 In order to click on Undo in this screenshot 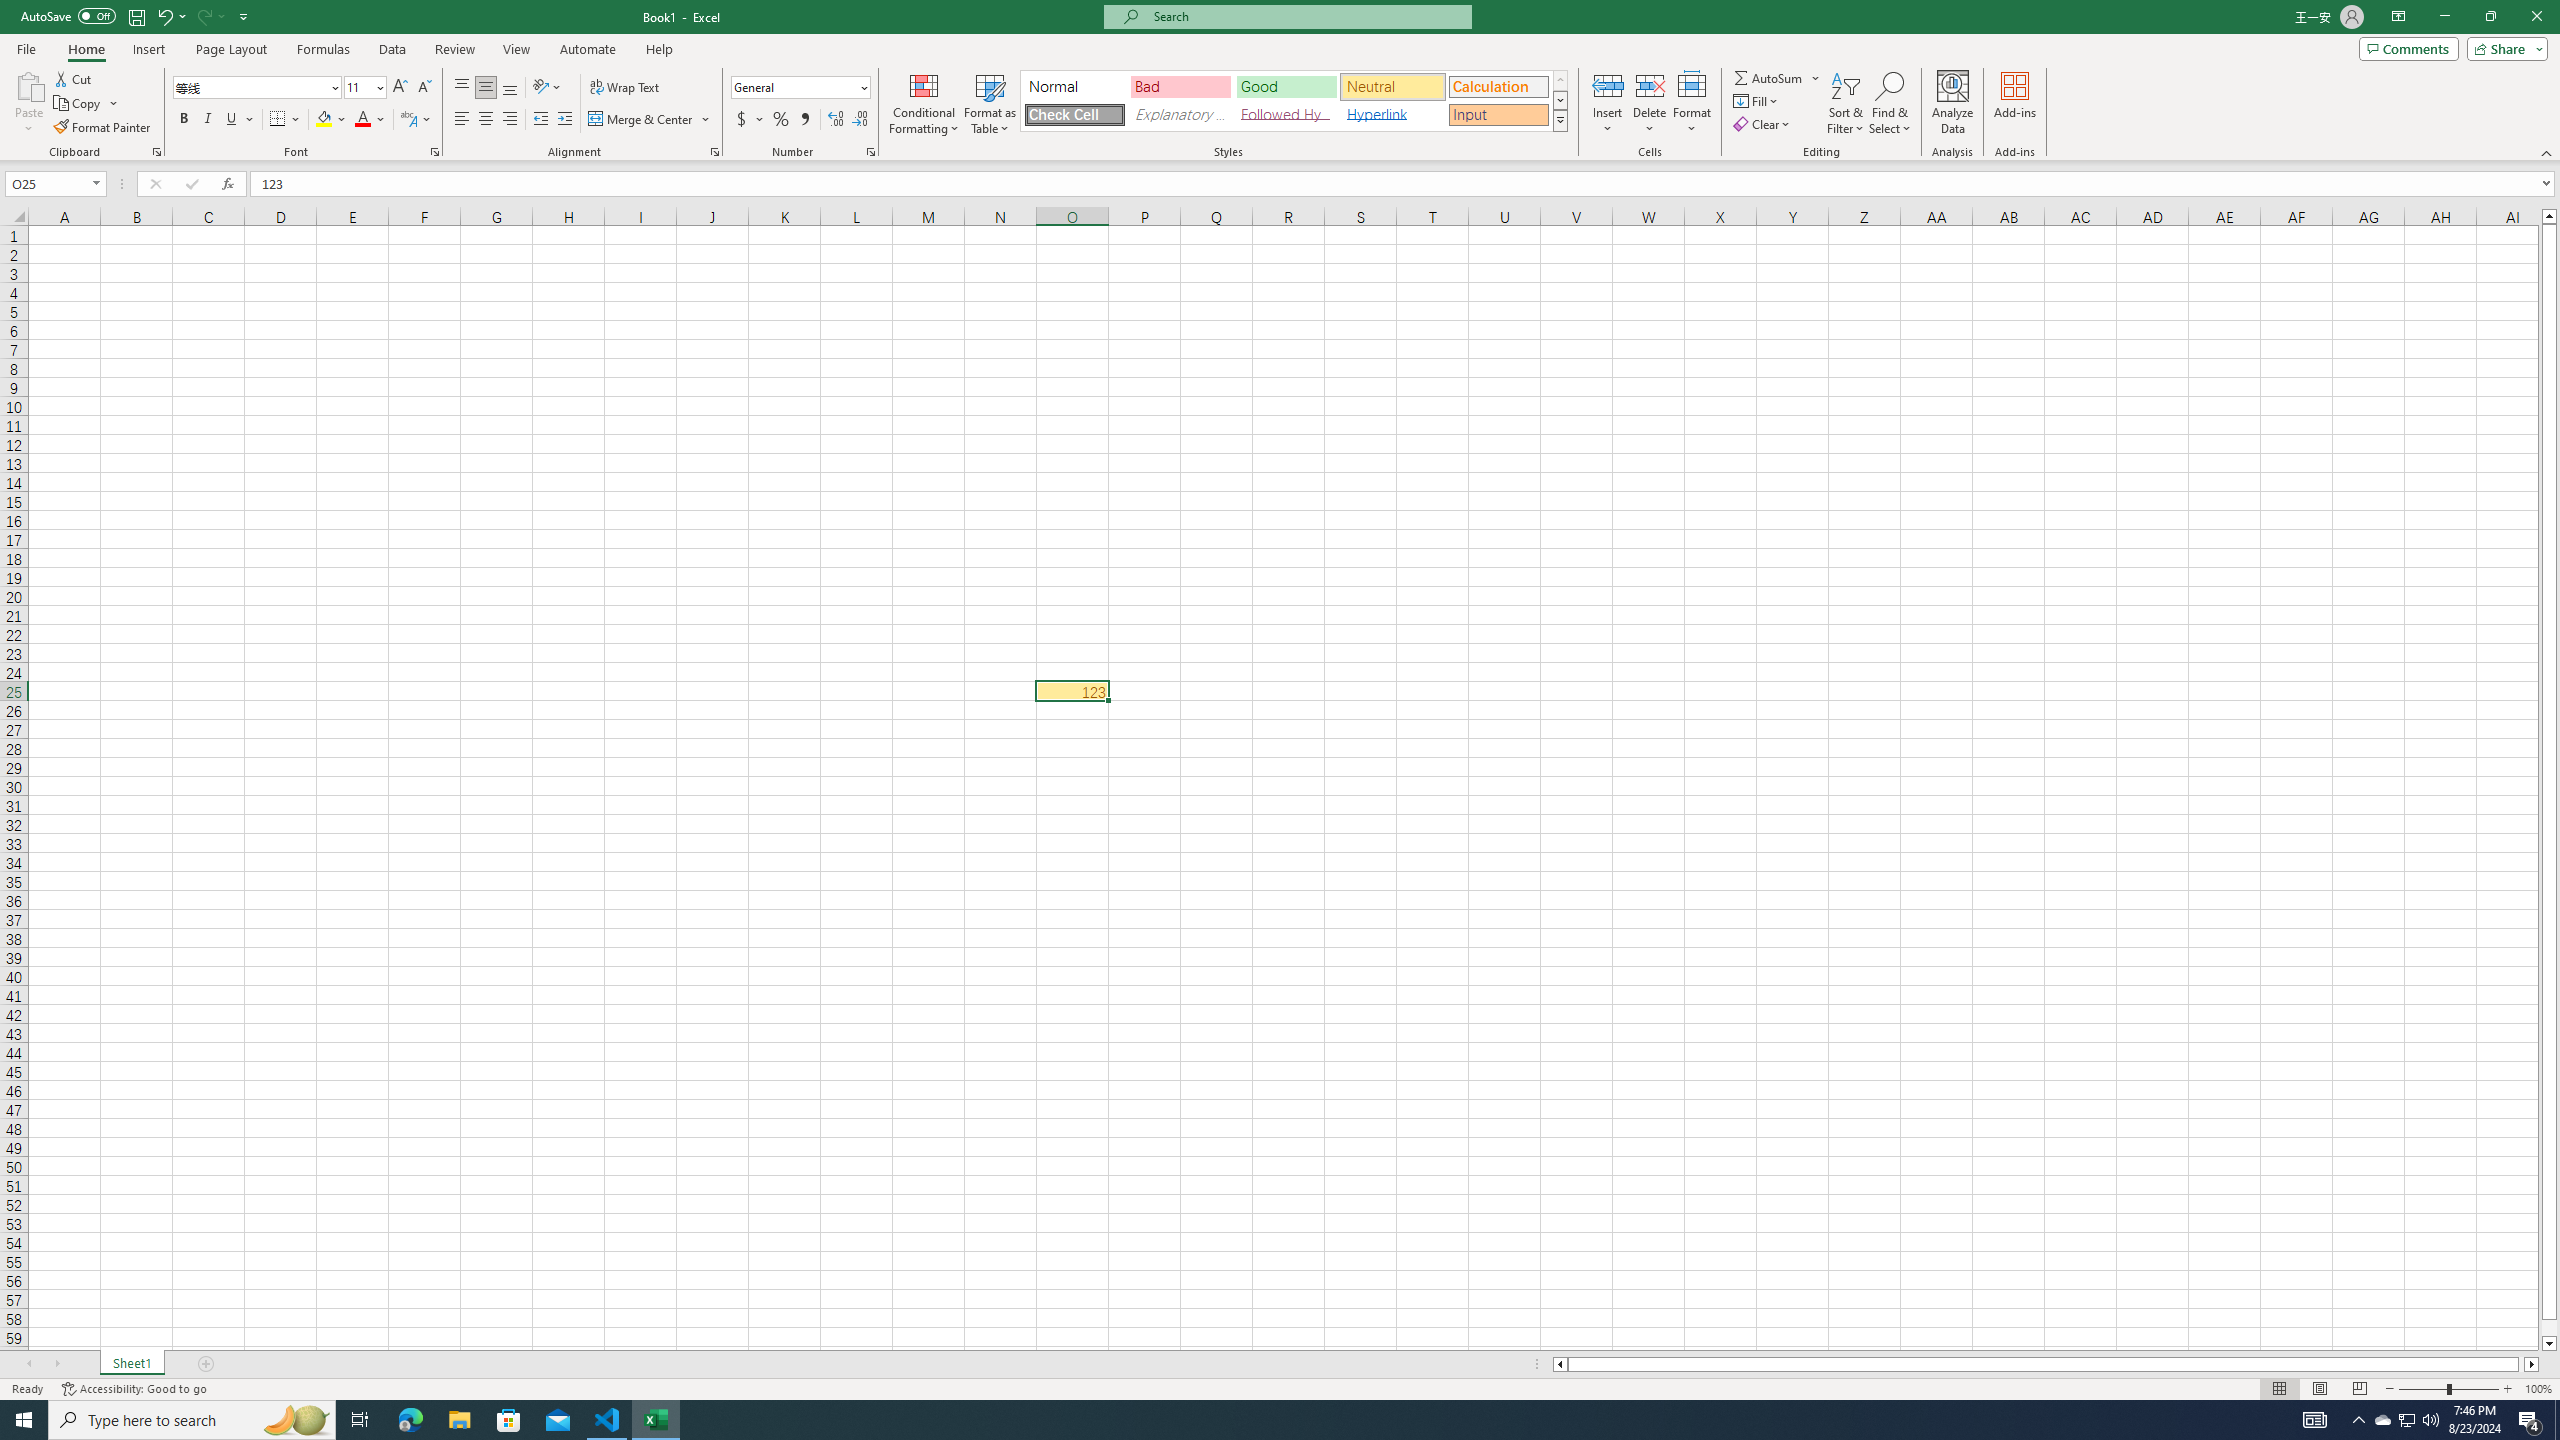, I will do `click(164, 16)`.